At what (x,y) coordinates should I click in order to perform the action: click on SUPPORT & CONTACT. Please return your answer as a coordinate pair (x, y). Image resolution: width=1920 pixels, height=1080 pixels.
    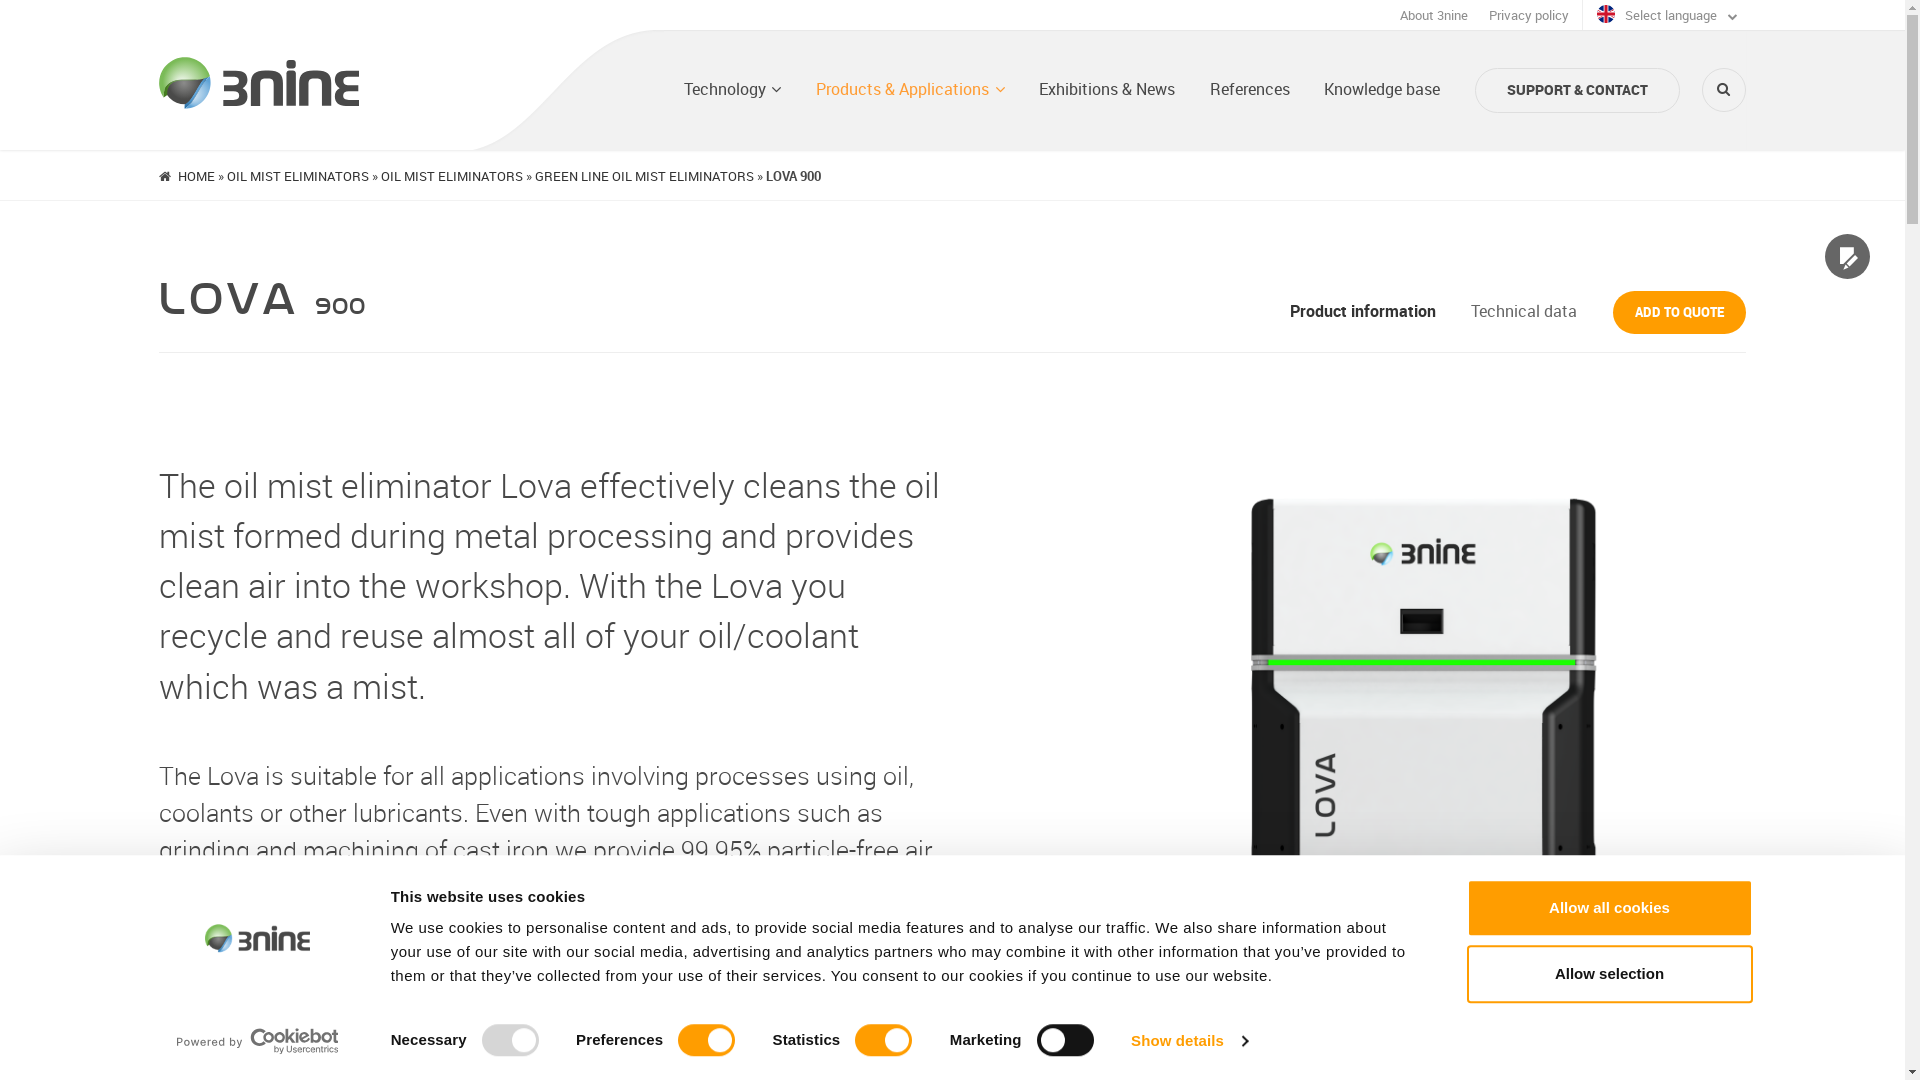
    Looking at the image, I should click on (1578, 90).